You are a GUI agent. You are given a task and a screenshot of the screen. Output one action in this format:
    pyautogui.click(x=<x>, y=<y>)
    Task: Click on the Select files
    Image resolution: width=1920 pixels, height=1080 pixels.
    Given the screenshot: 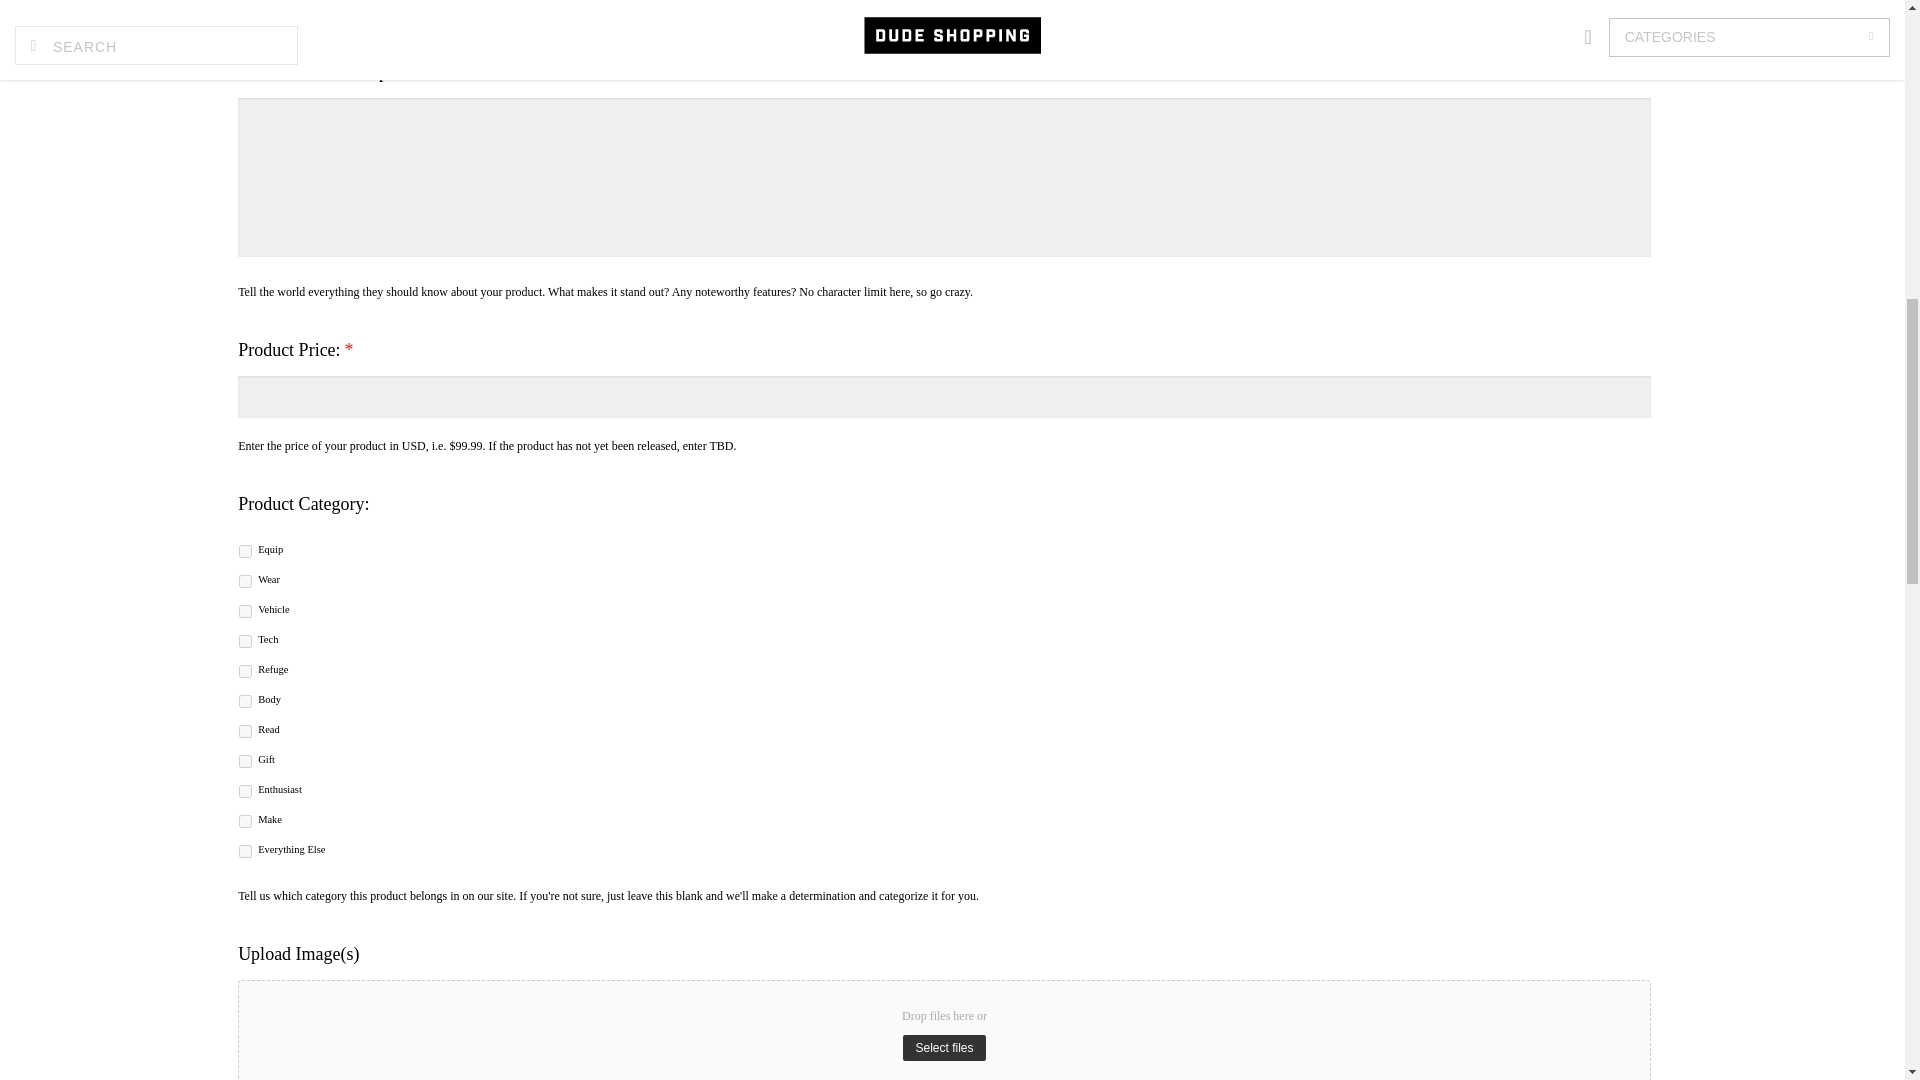 What is the action you would take?
    pyautogui.click(x=943, y=1047)
    